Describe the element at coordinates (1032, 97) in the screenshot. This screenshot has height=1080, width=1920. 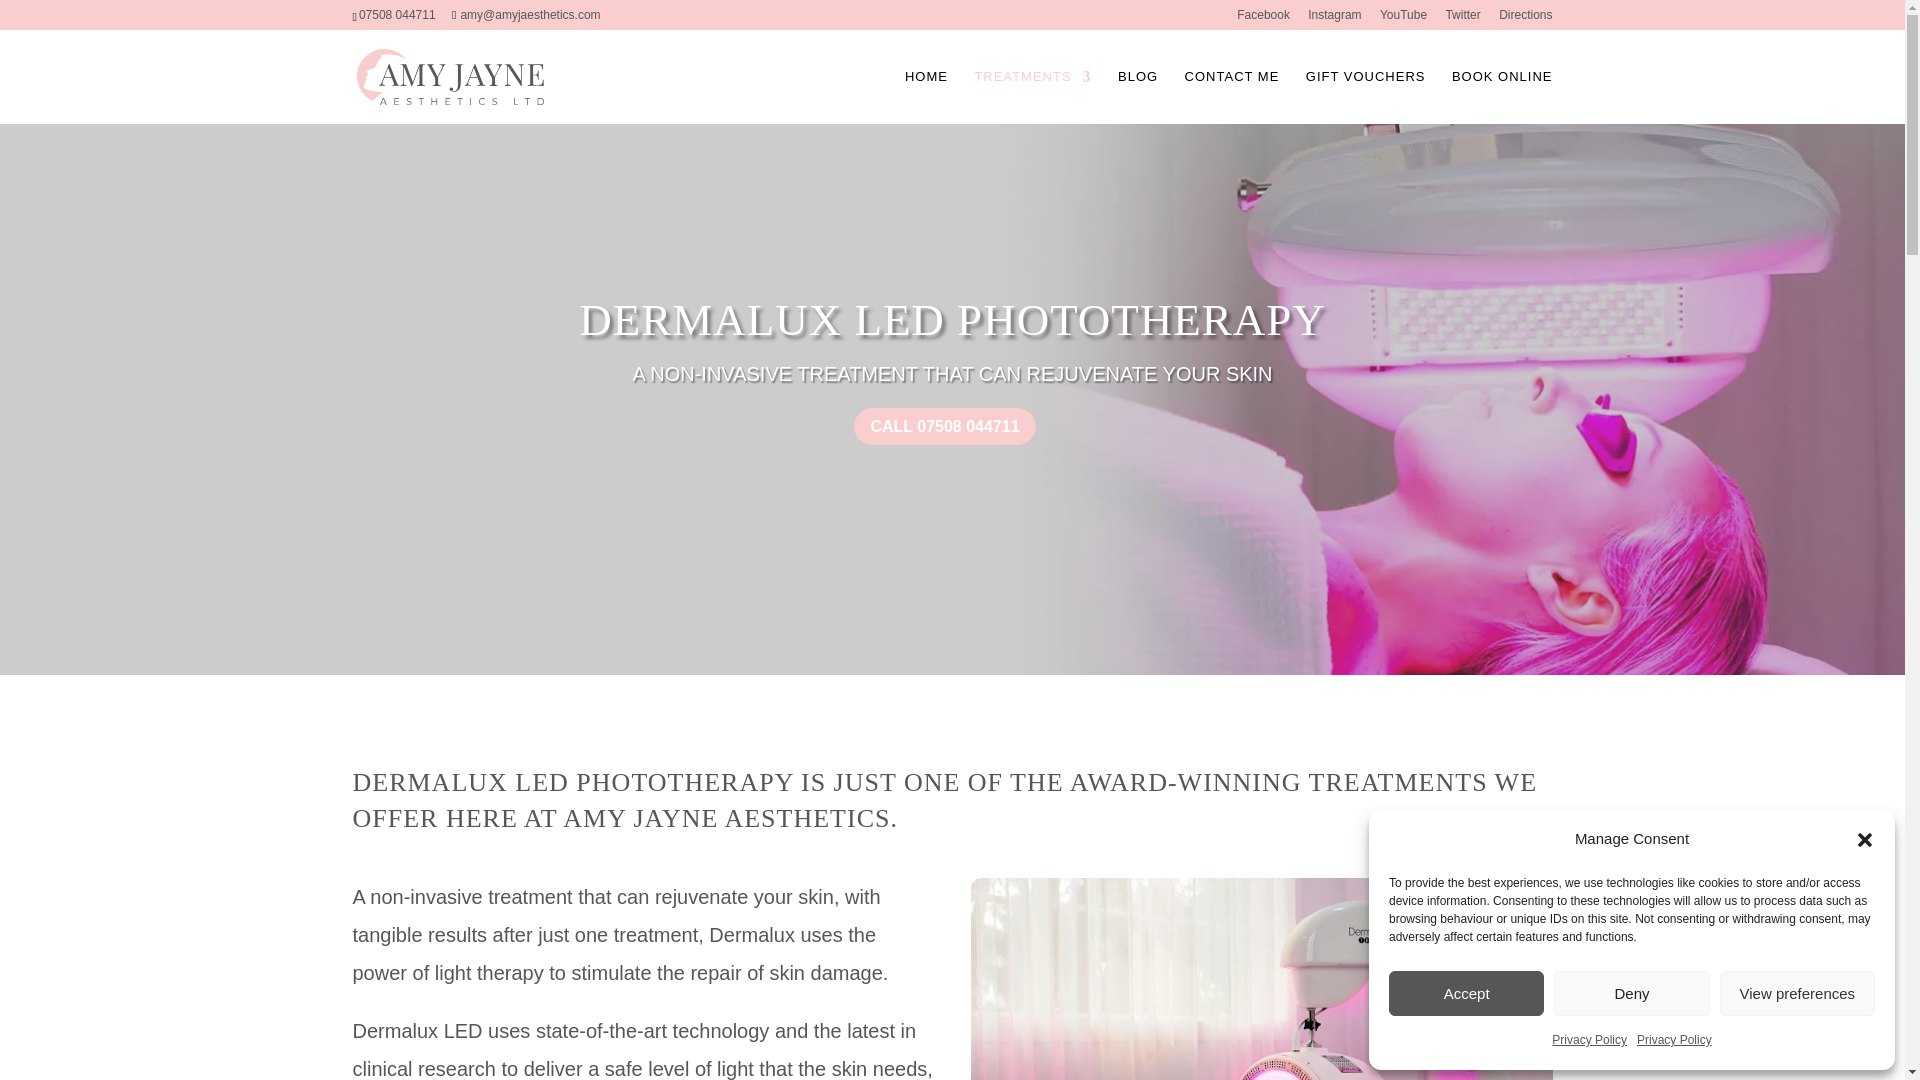
I see `TREATMENTS` at that location.